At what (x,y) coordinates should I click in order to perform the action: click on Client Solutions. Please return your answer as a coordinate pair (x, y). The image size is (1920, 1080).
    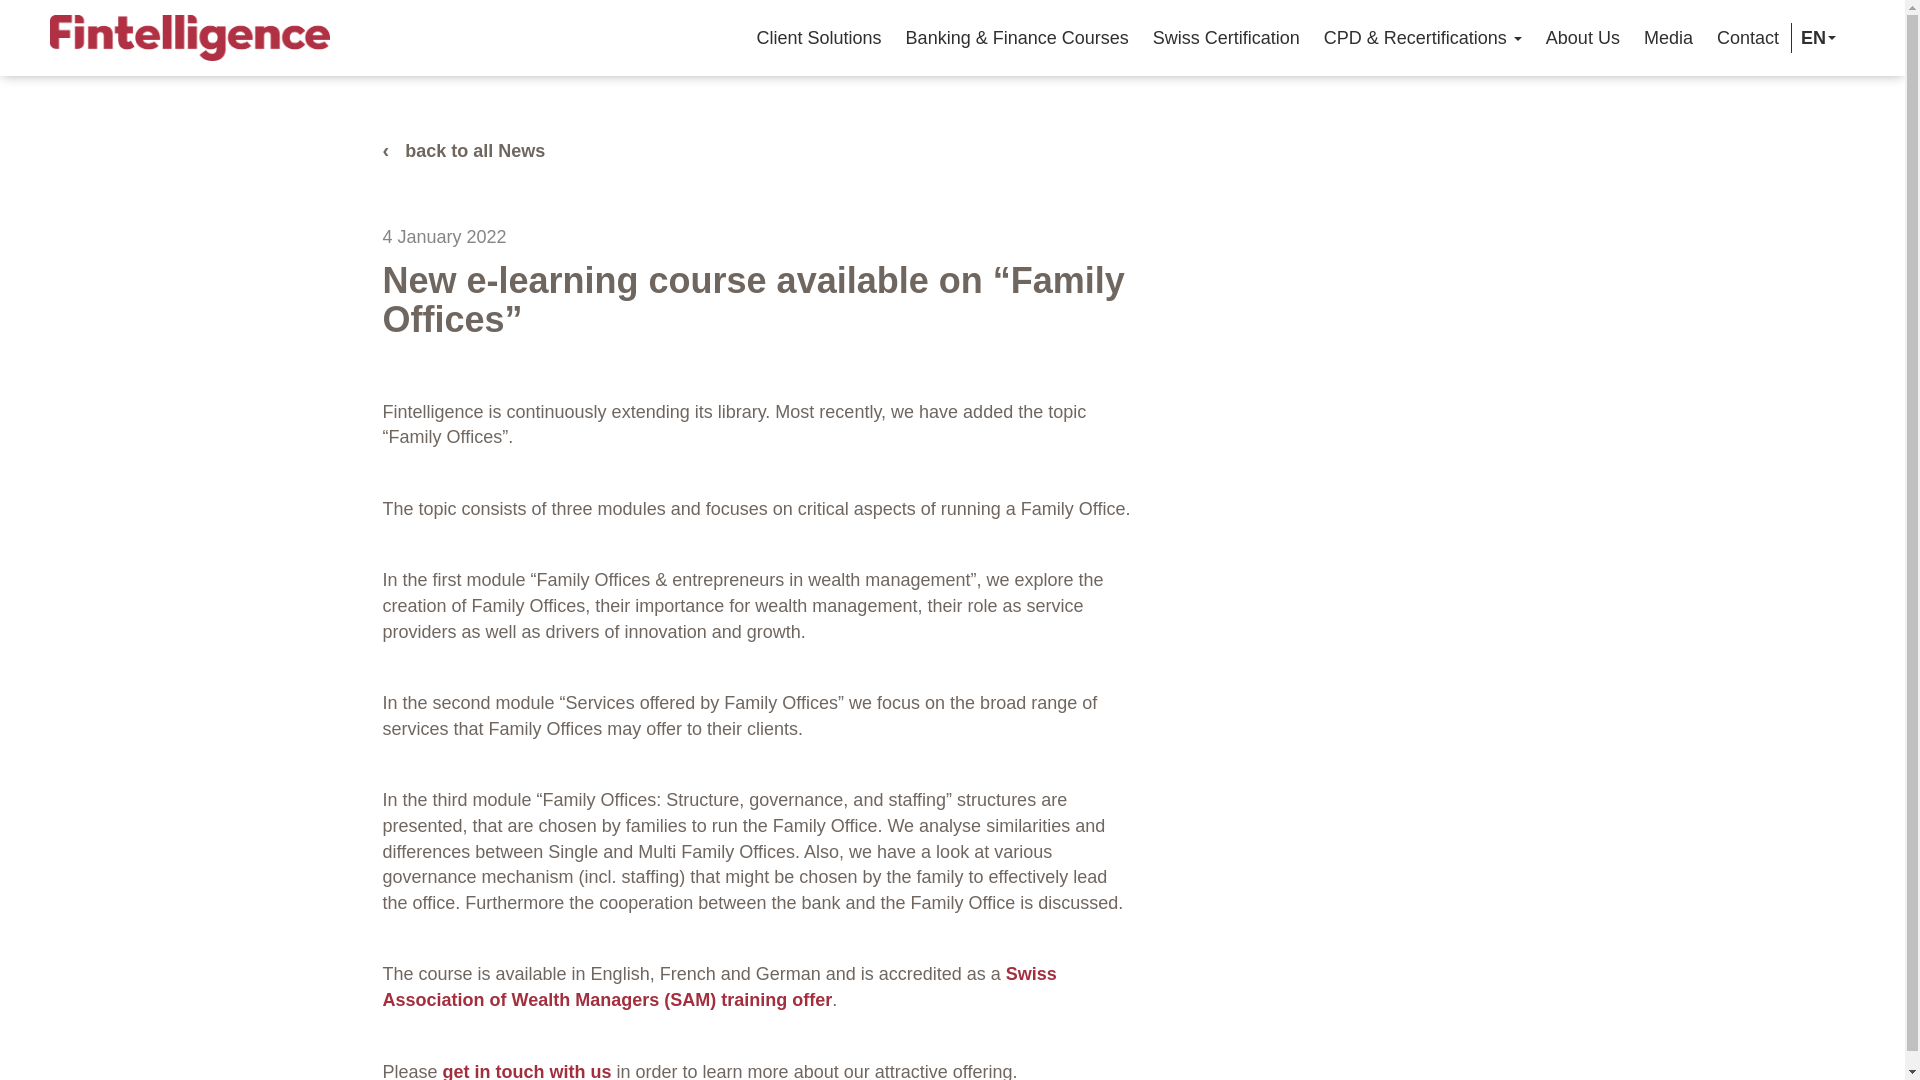
    Looking at the image, I should click on (819, 37).